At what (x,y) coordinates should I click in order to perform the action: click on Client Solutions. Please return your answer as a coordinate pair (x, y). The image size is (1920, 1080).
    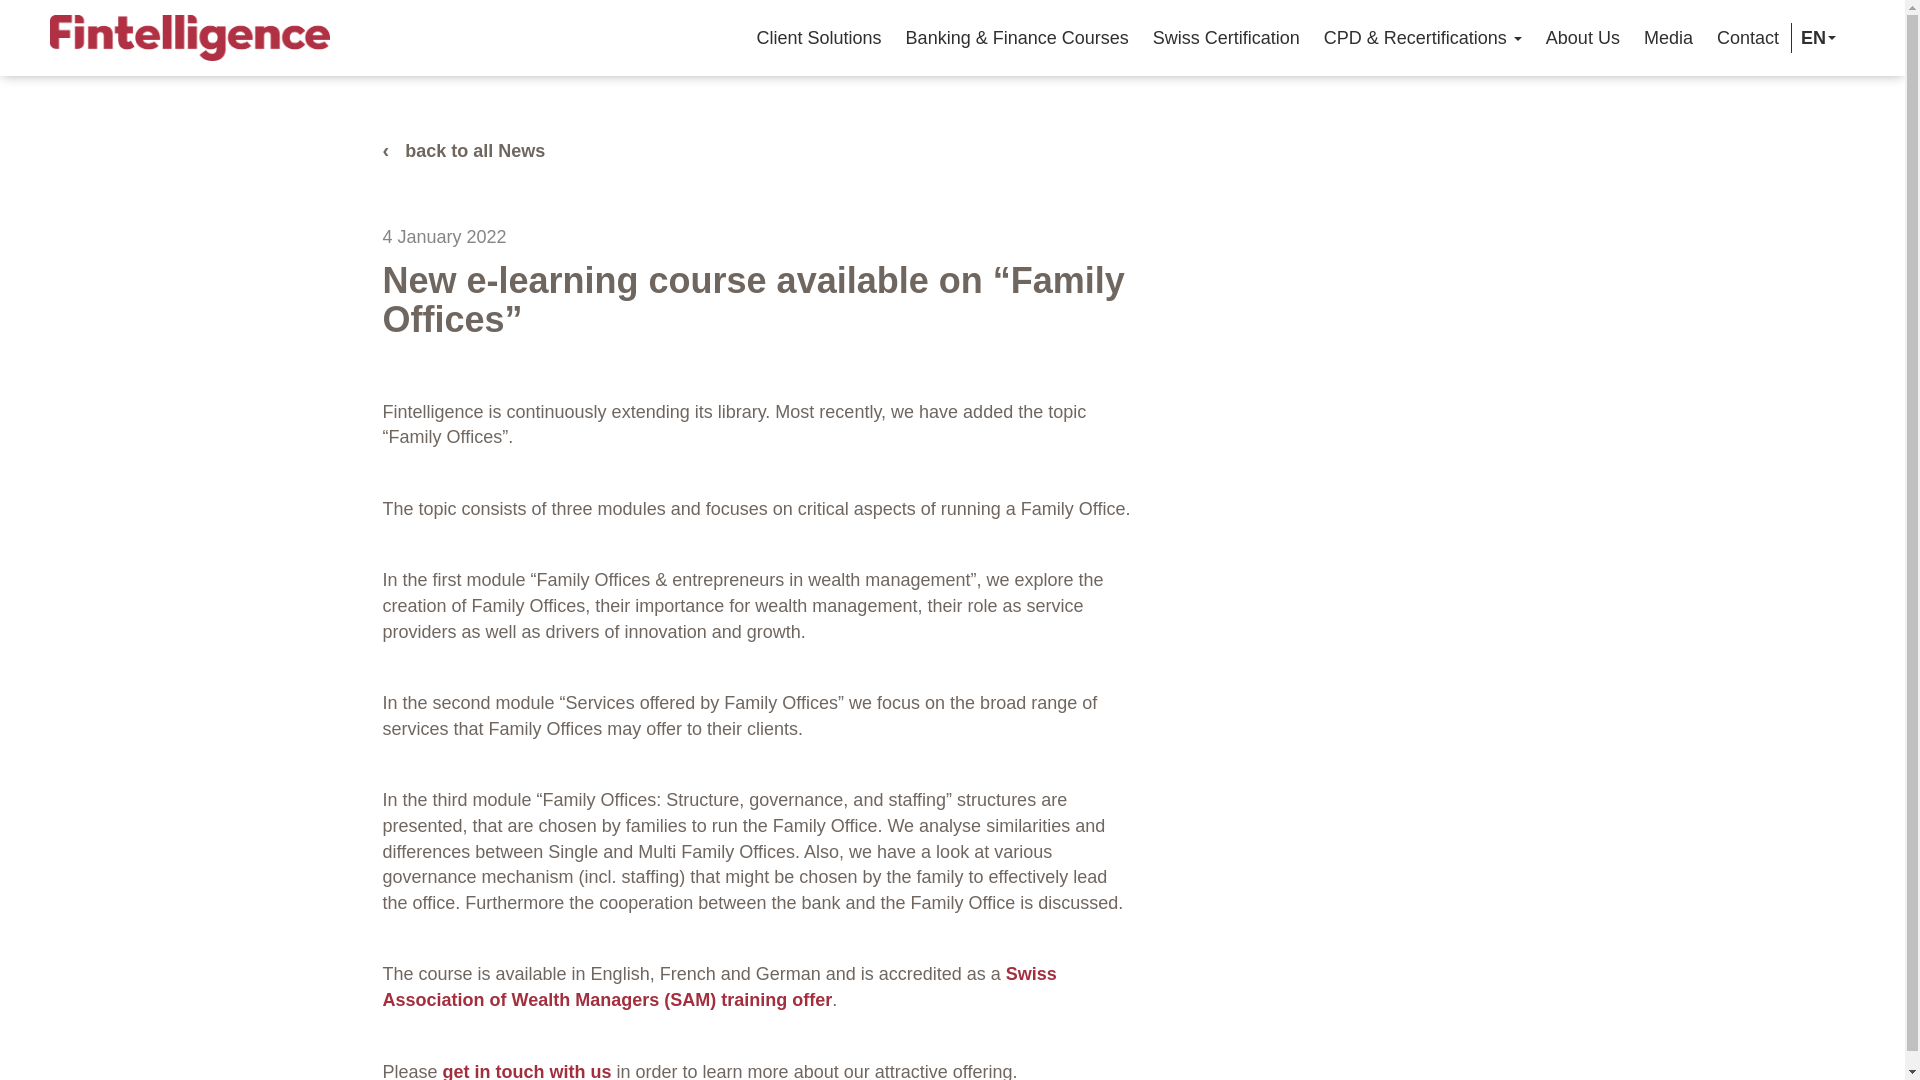
    Looking at the image, I should click on (819, 37).